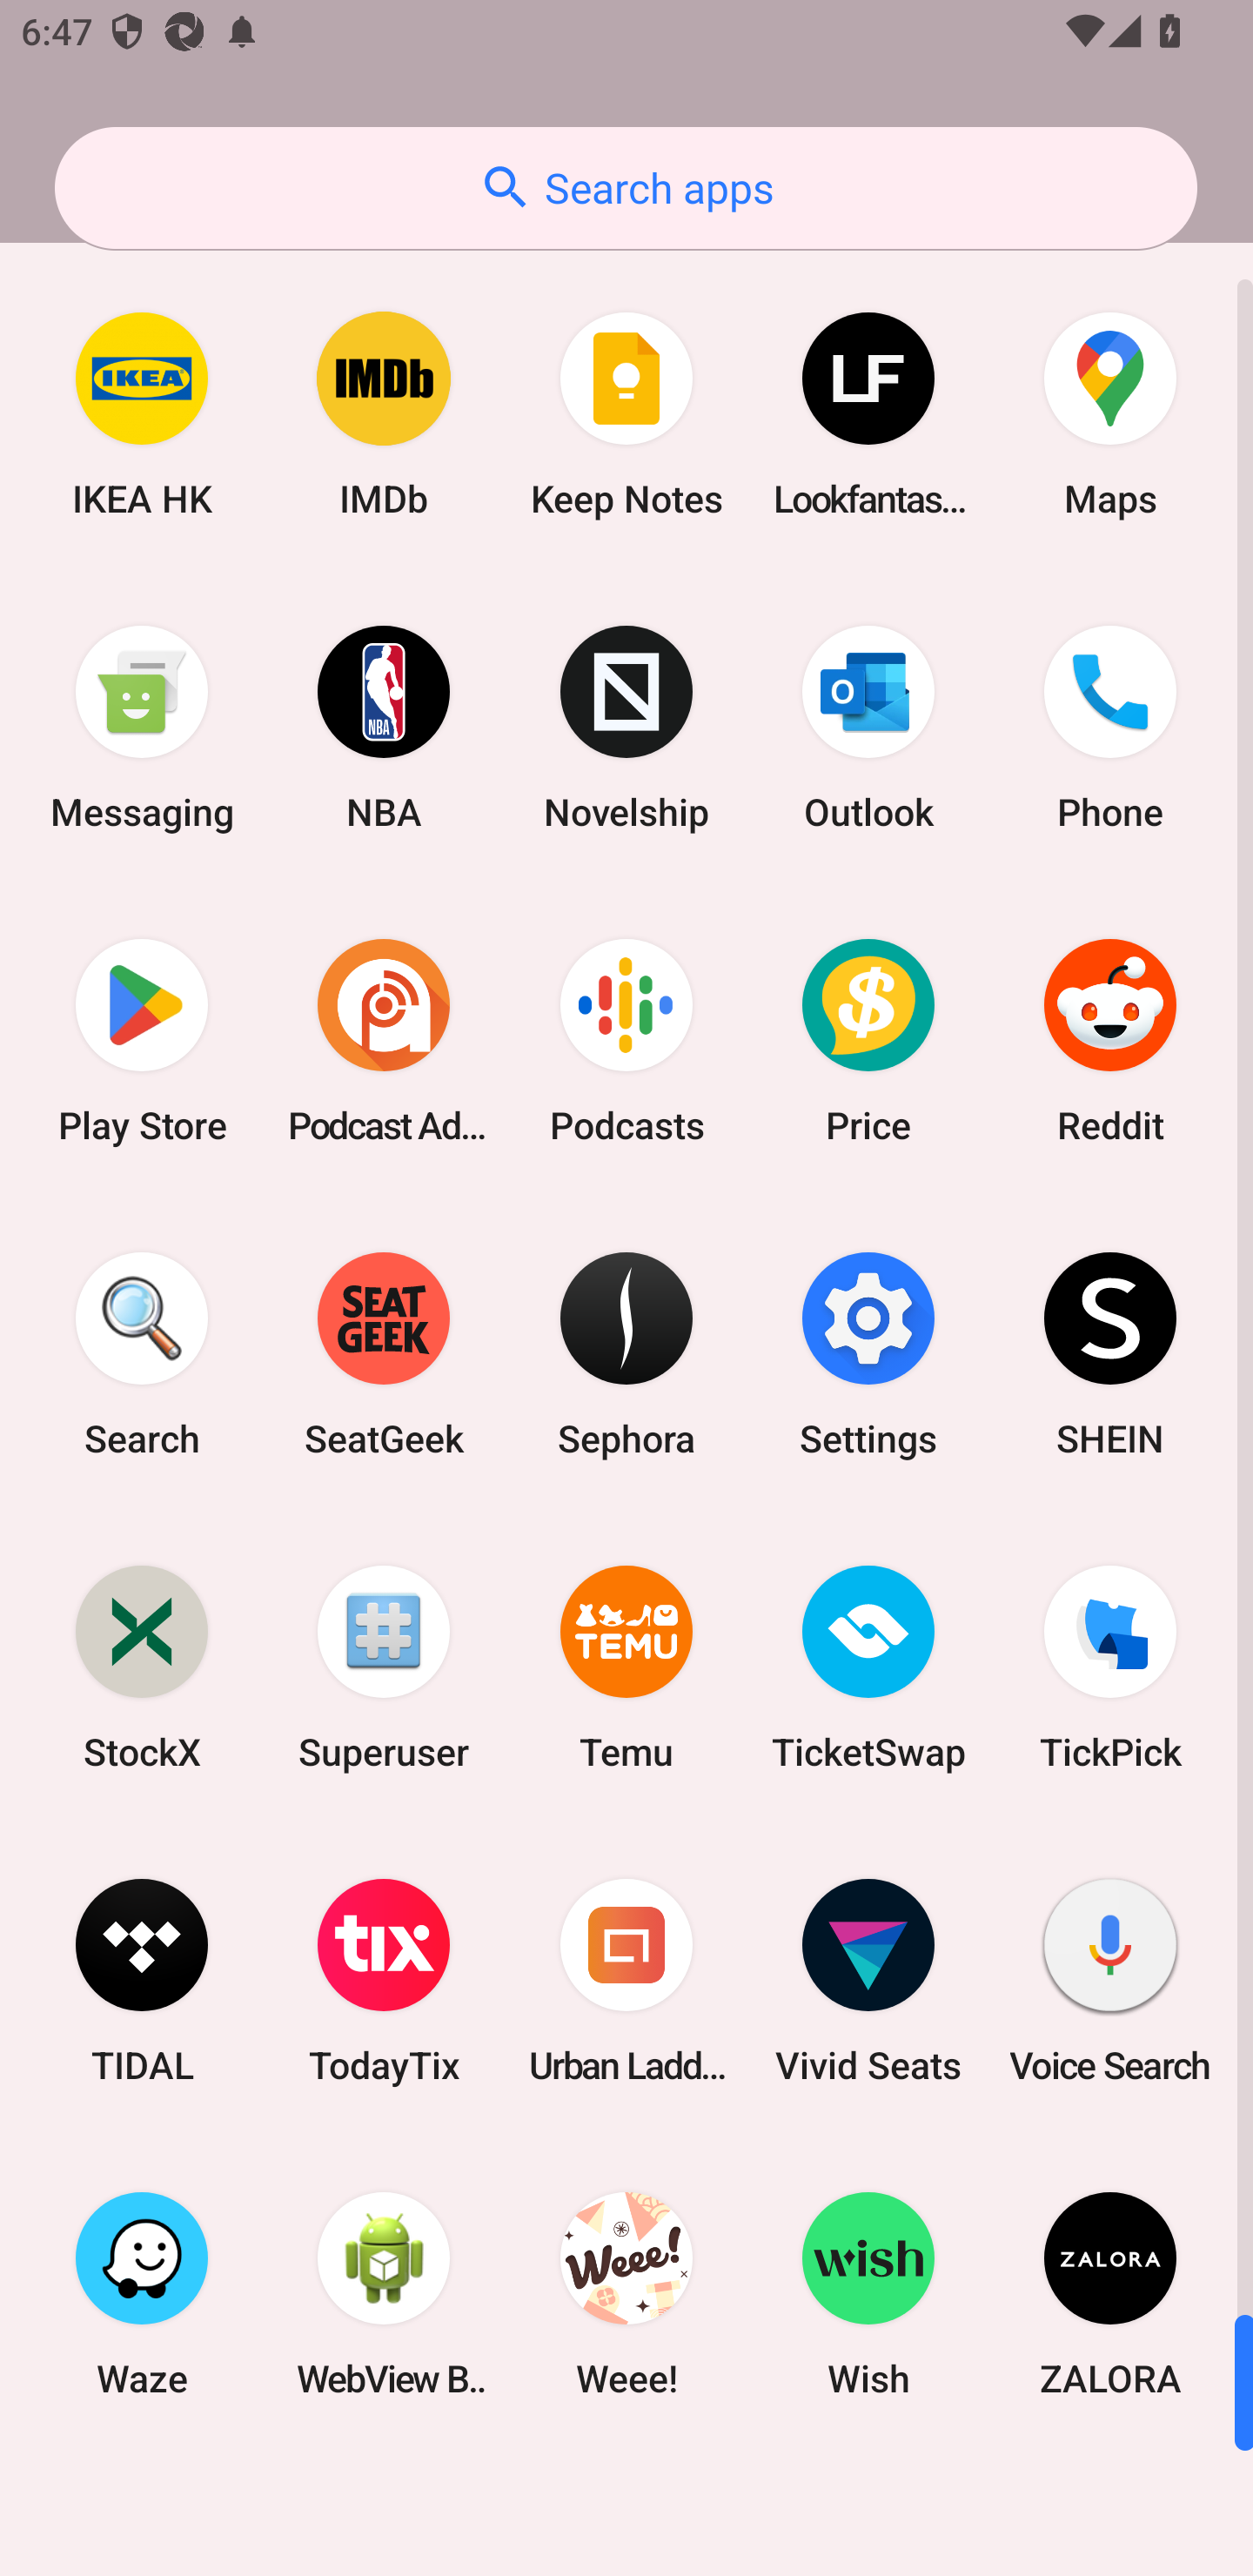 The height and width of the screenshot is (2576, 1253). Describe the element at coordinates (626, 414) in the screenshot. I see `Keep Notes` at that location.